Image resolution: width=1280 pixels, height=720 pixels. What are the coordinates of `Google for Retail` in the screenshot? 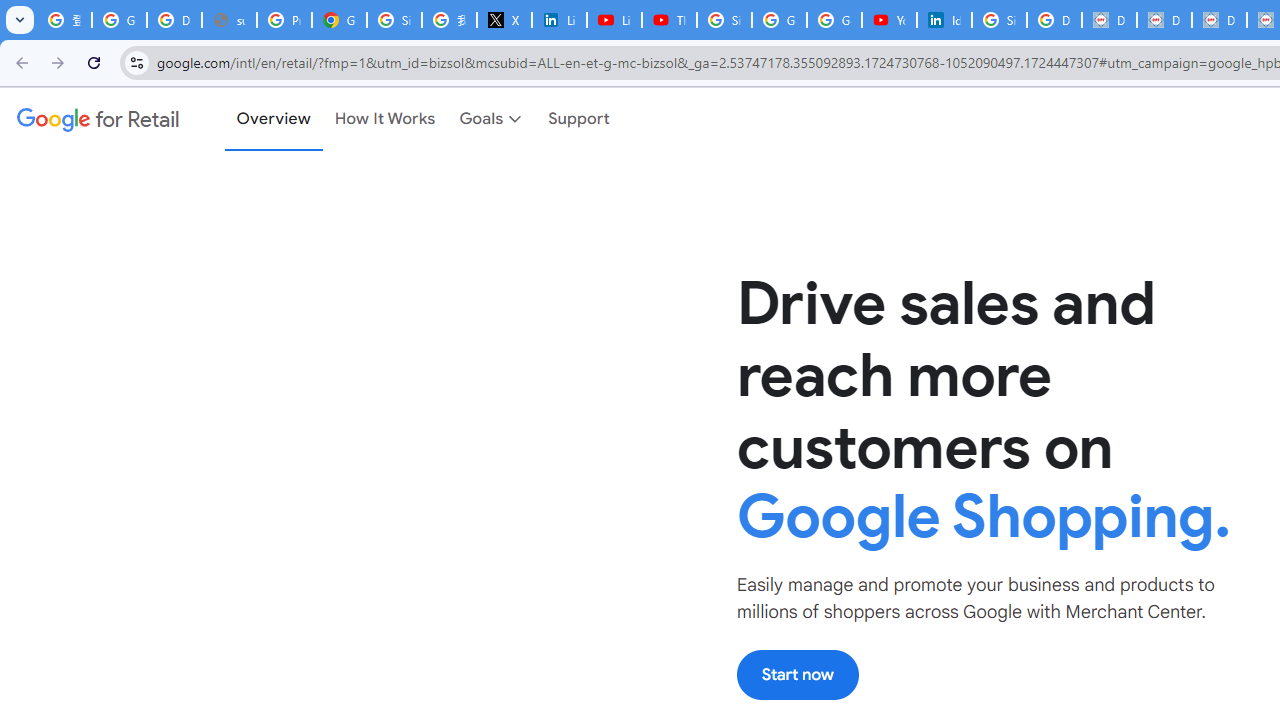 It's located at (98, 119).